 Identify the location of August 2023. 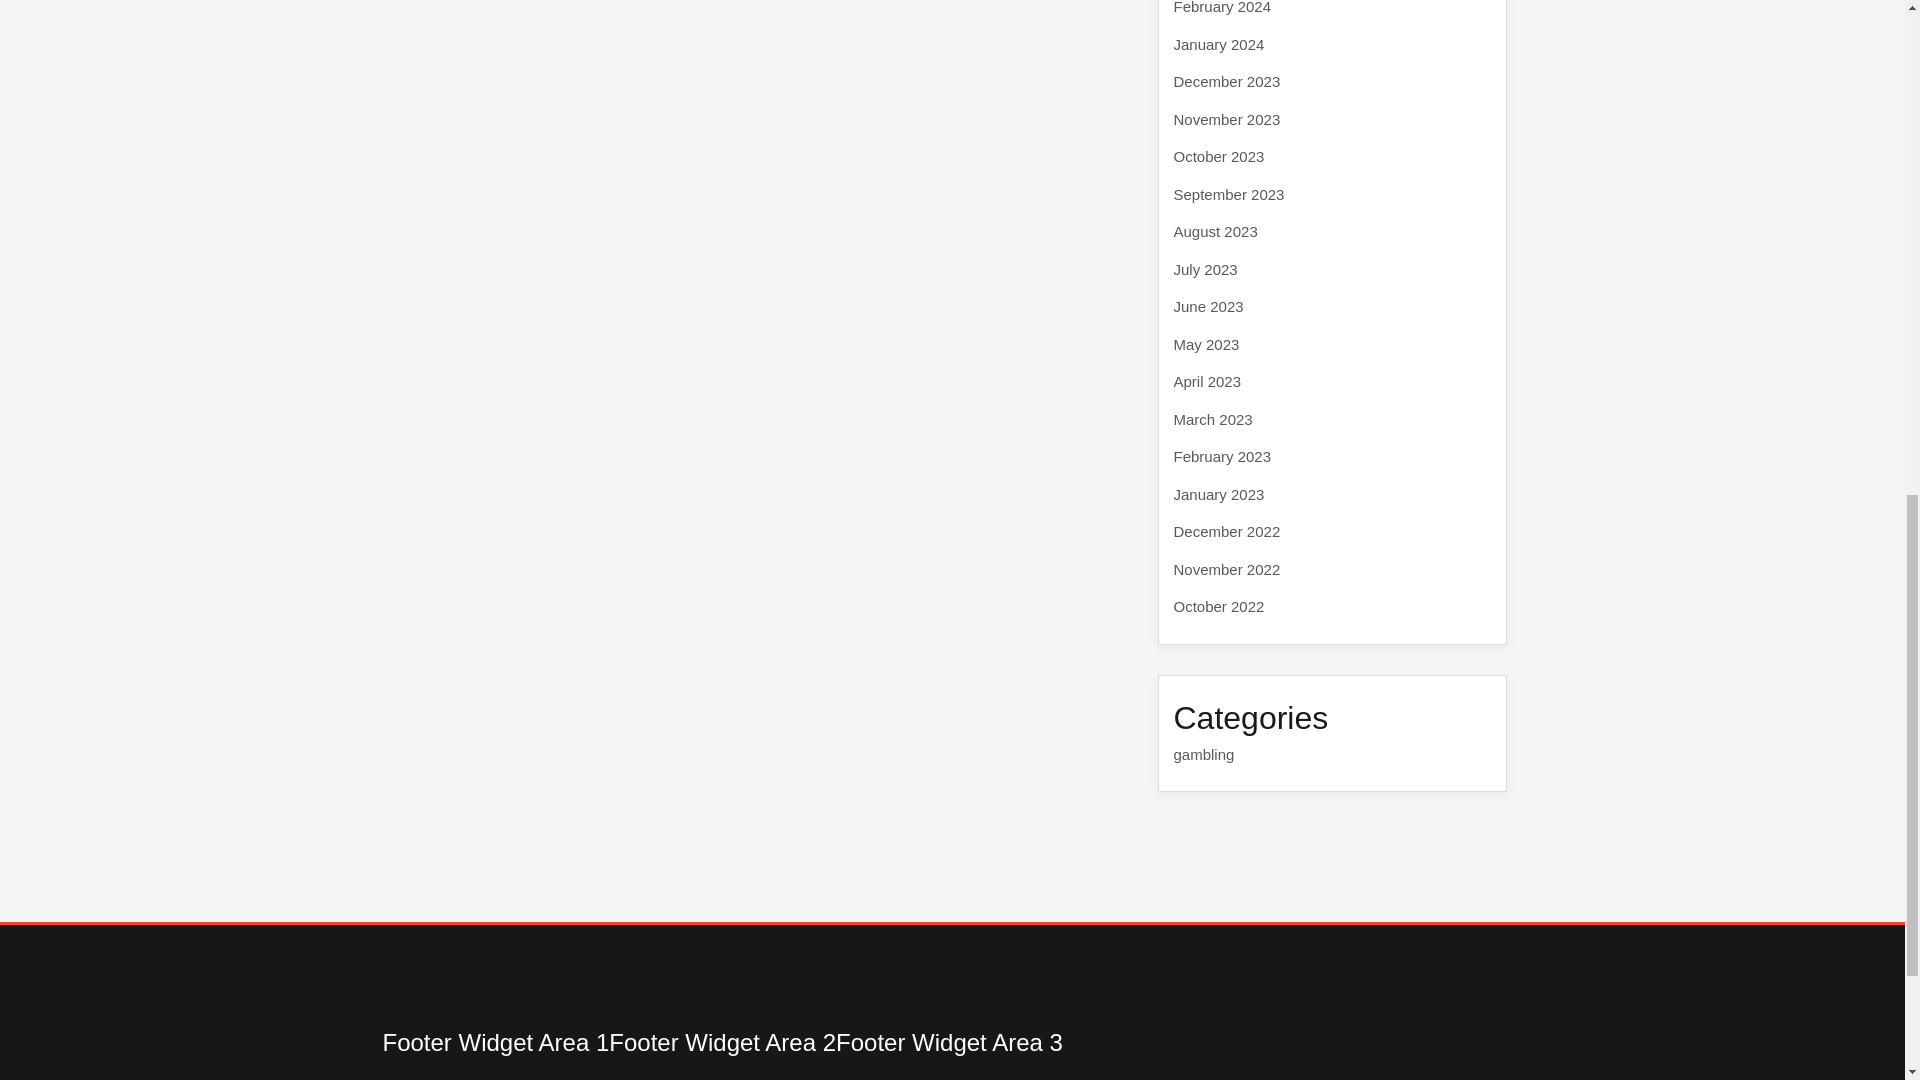
(1215, 230).